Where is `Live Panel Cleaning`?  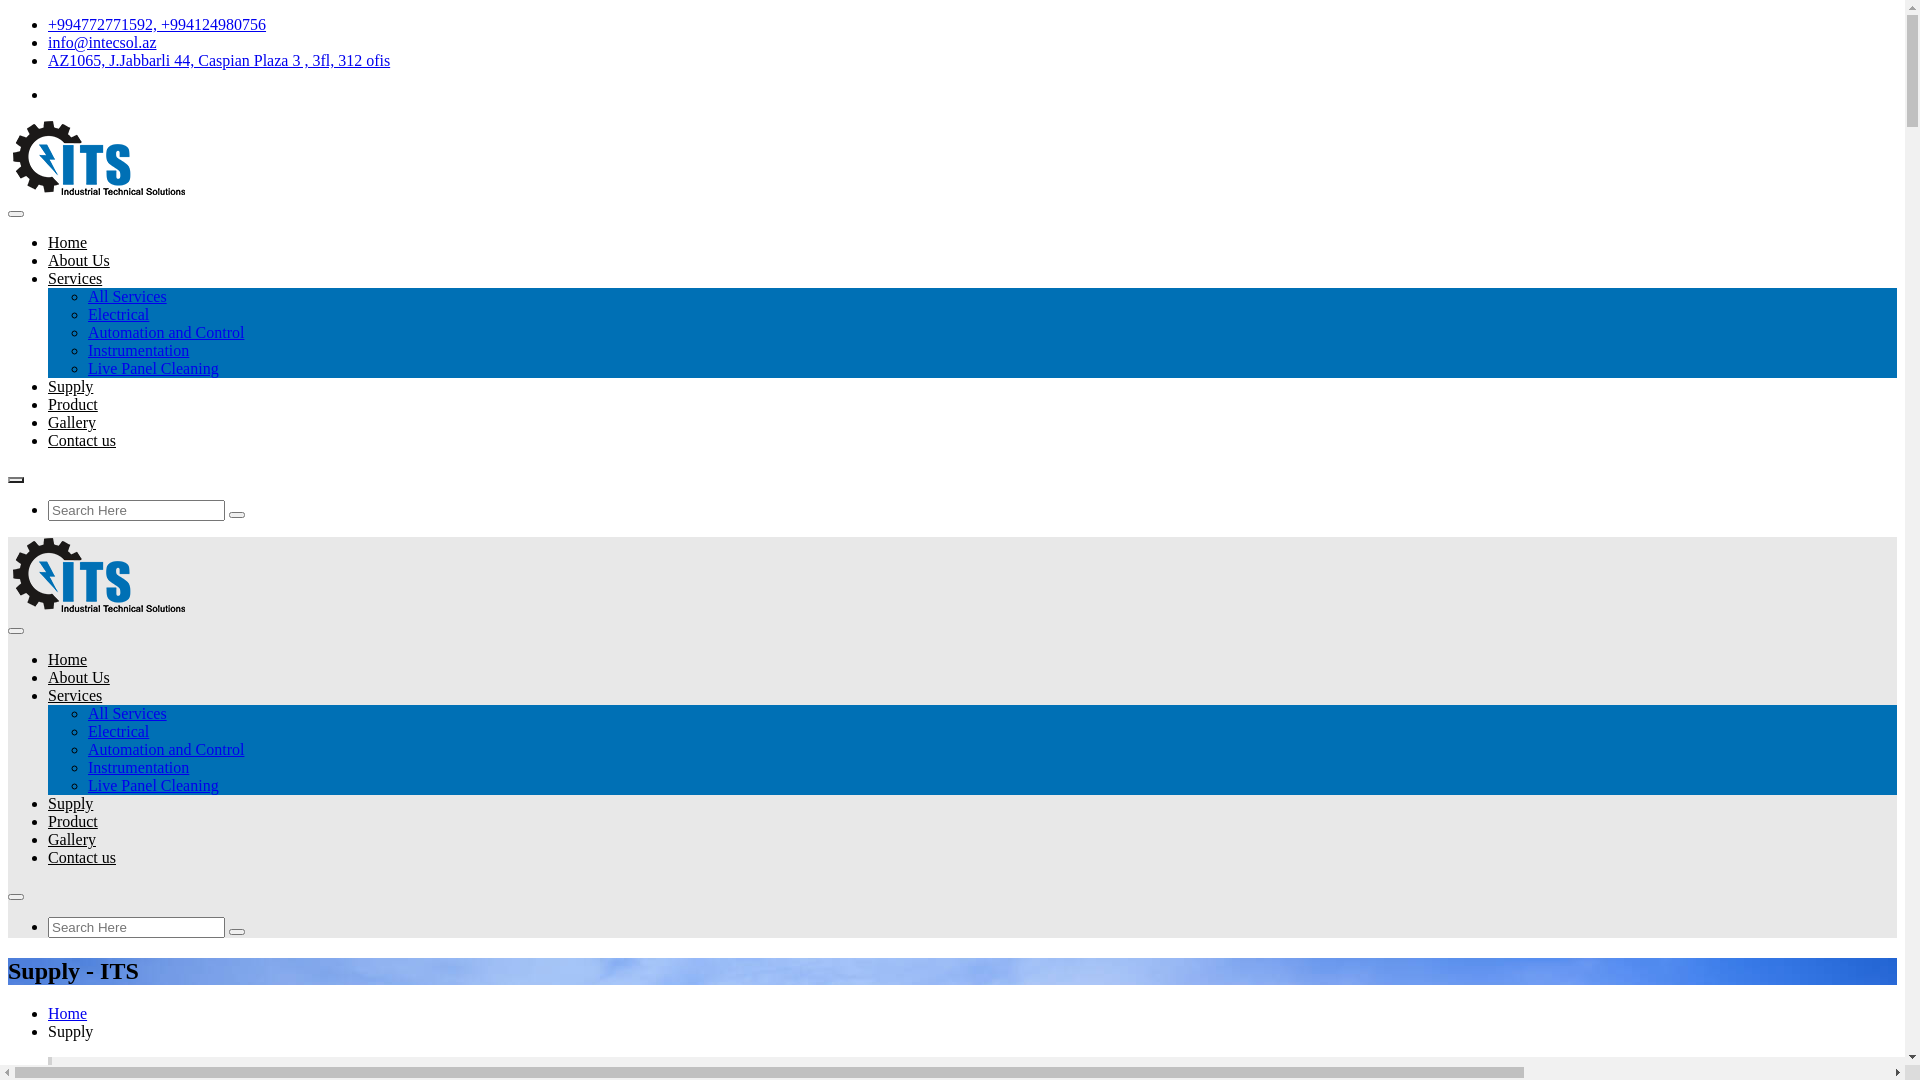
Live Panel Cleaning is located at coordinates (154, 786).